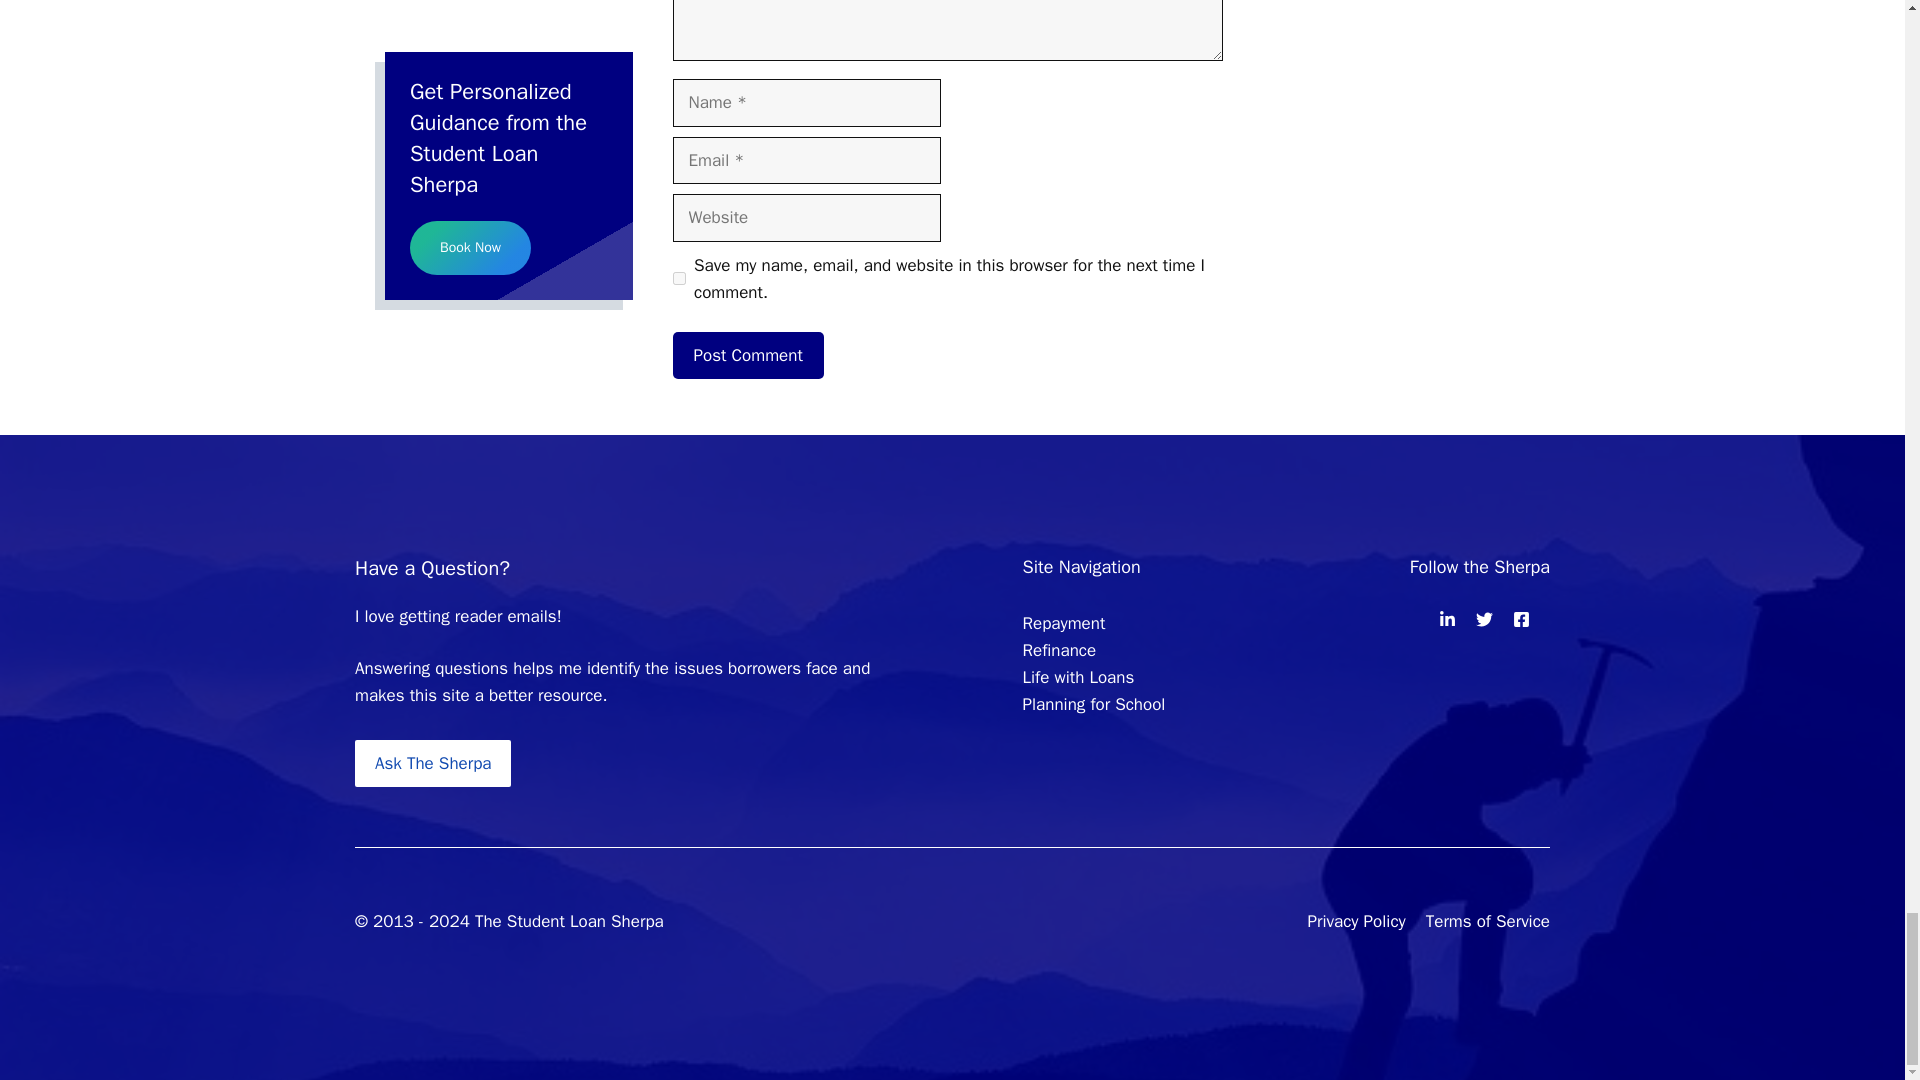 This screenshot has height=1080, width=1920. Describe the element at coordinates (748, 356) in the screenshot. I see `Post Comment` at that location.